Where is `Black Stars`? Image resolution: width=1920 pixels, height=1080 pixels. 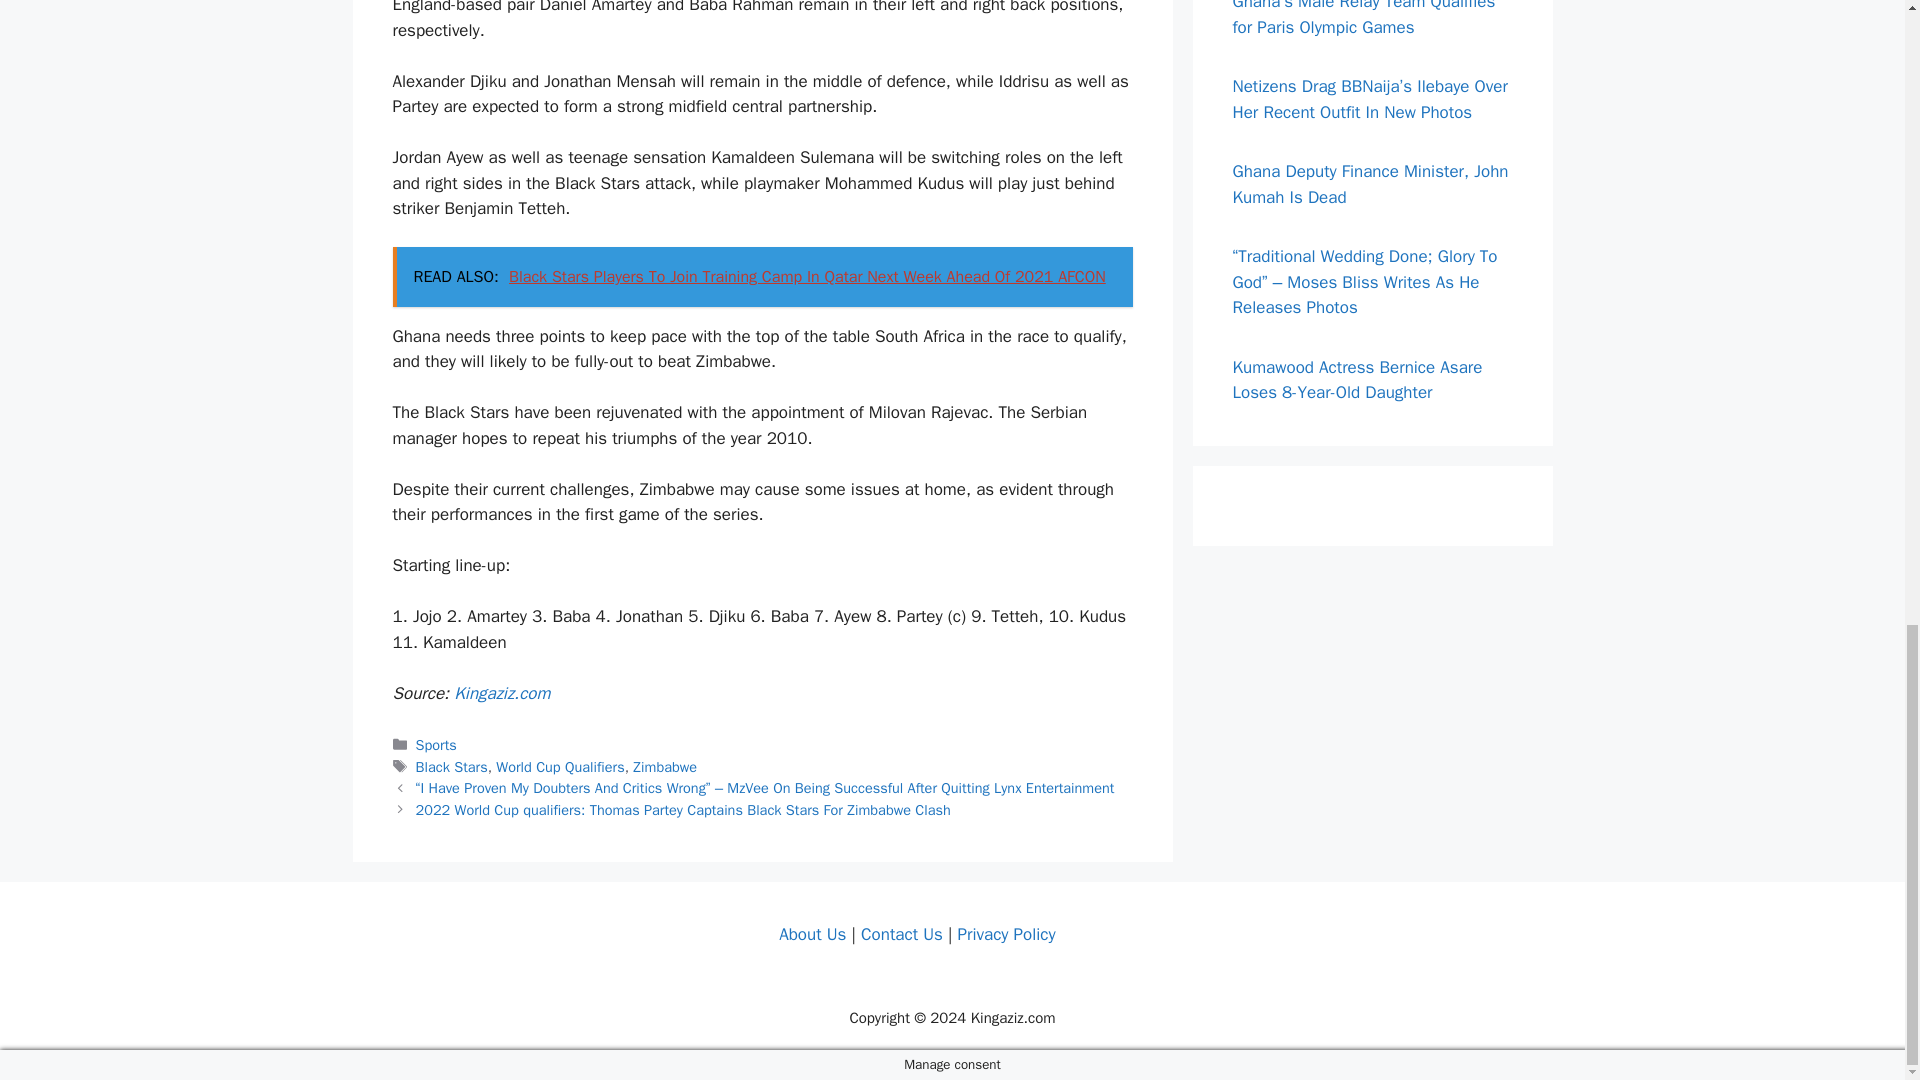
Black Stars is located at coordinates (452, 767).